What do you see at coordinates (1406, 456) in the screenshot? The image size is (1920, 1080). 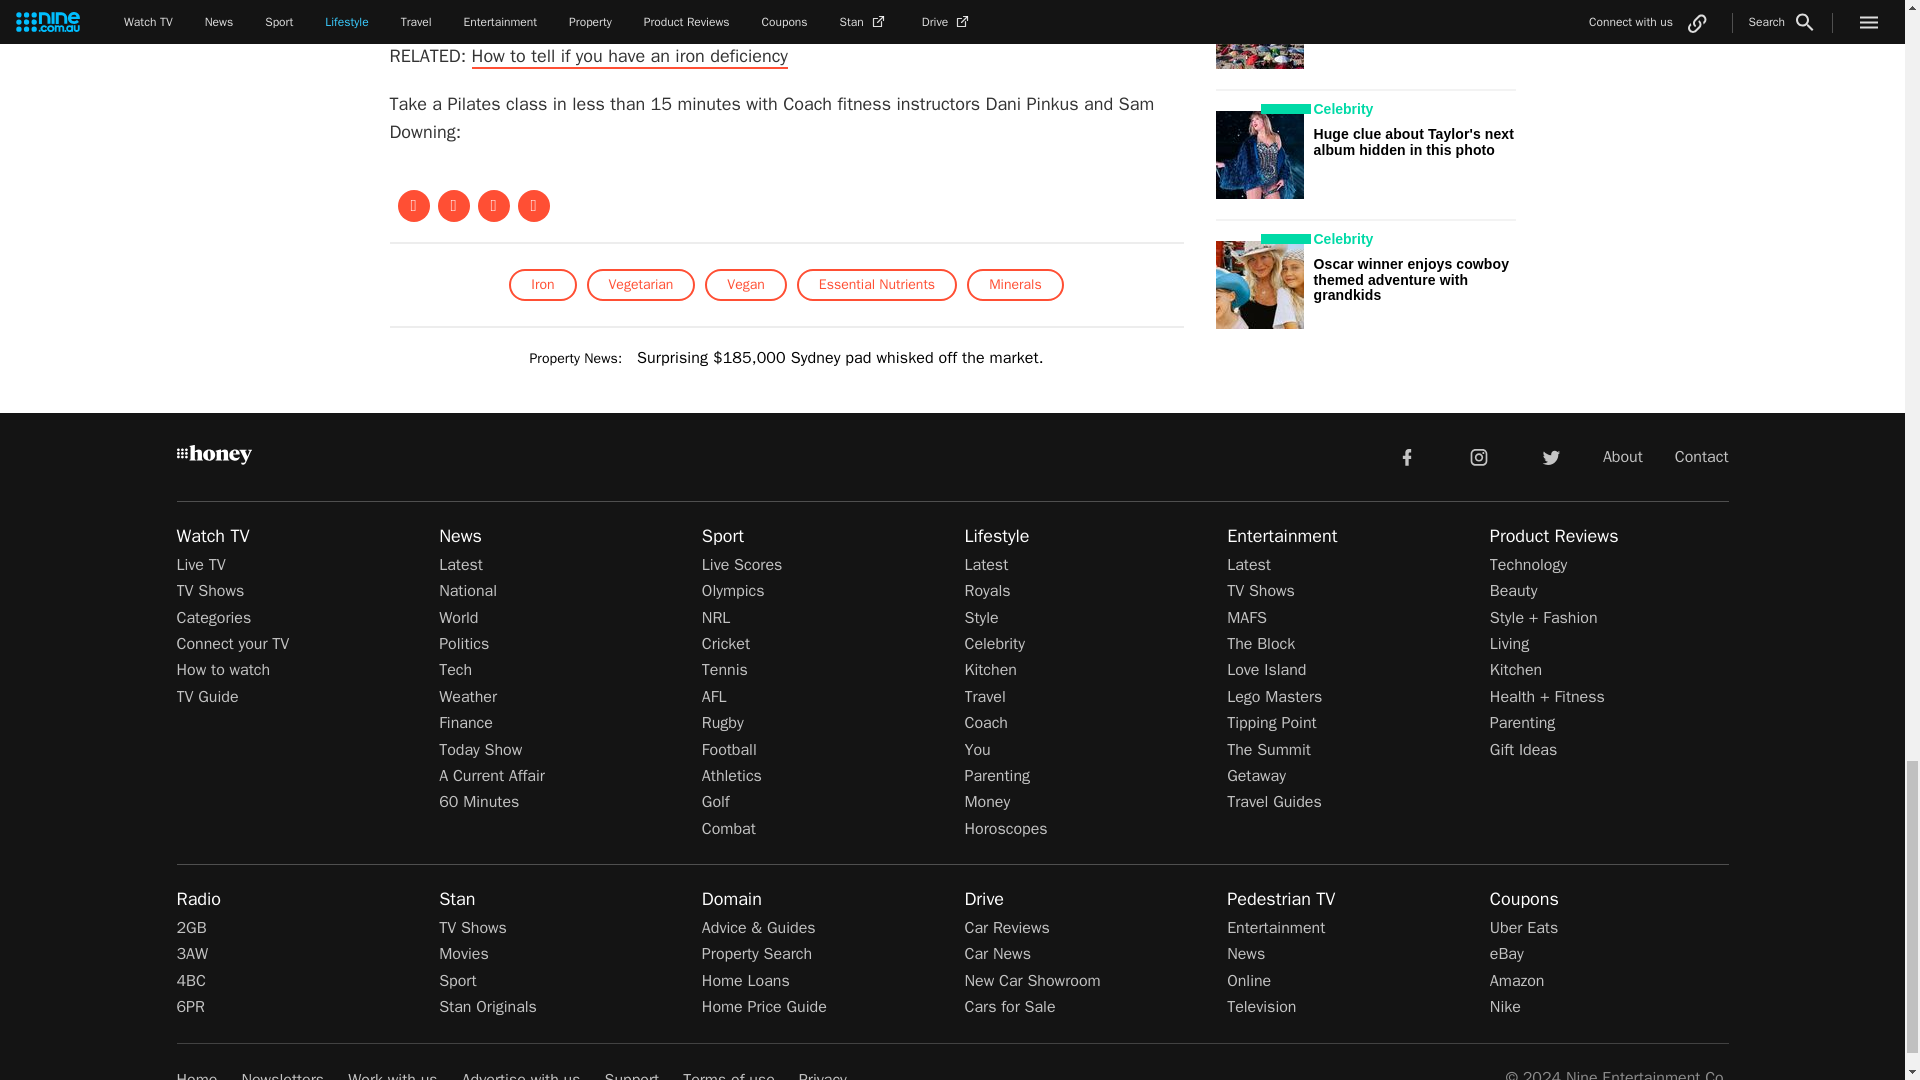 I see `facebook` at bounding box center [1406, 456].